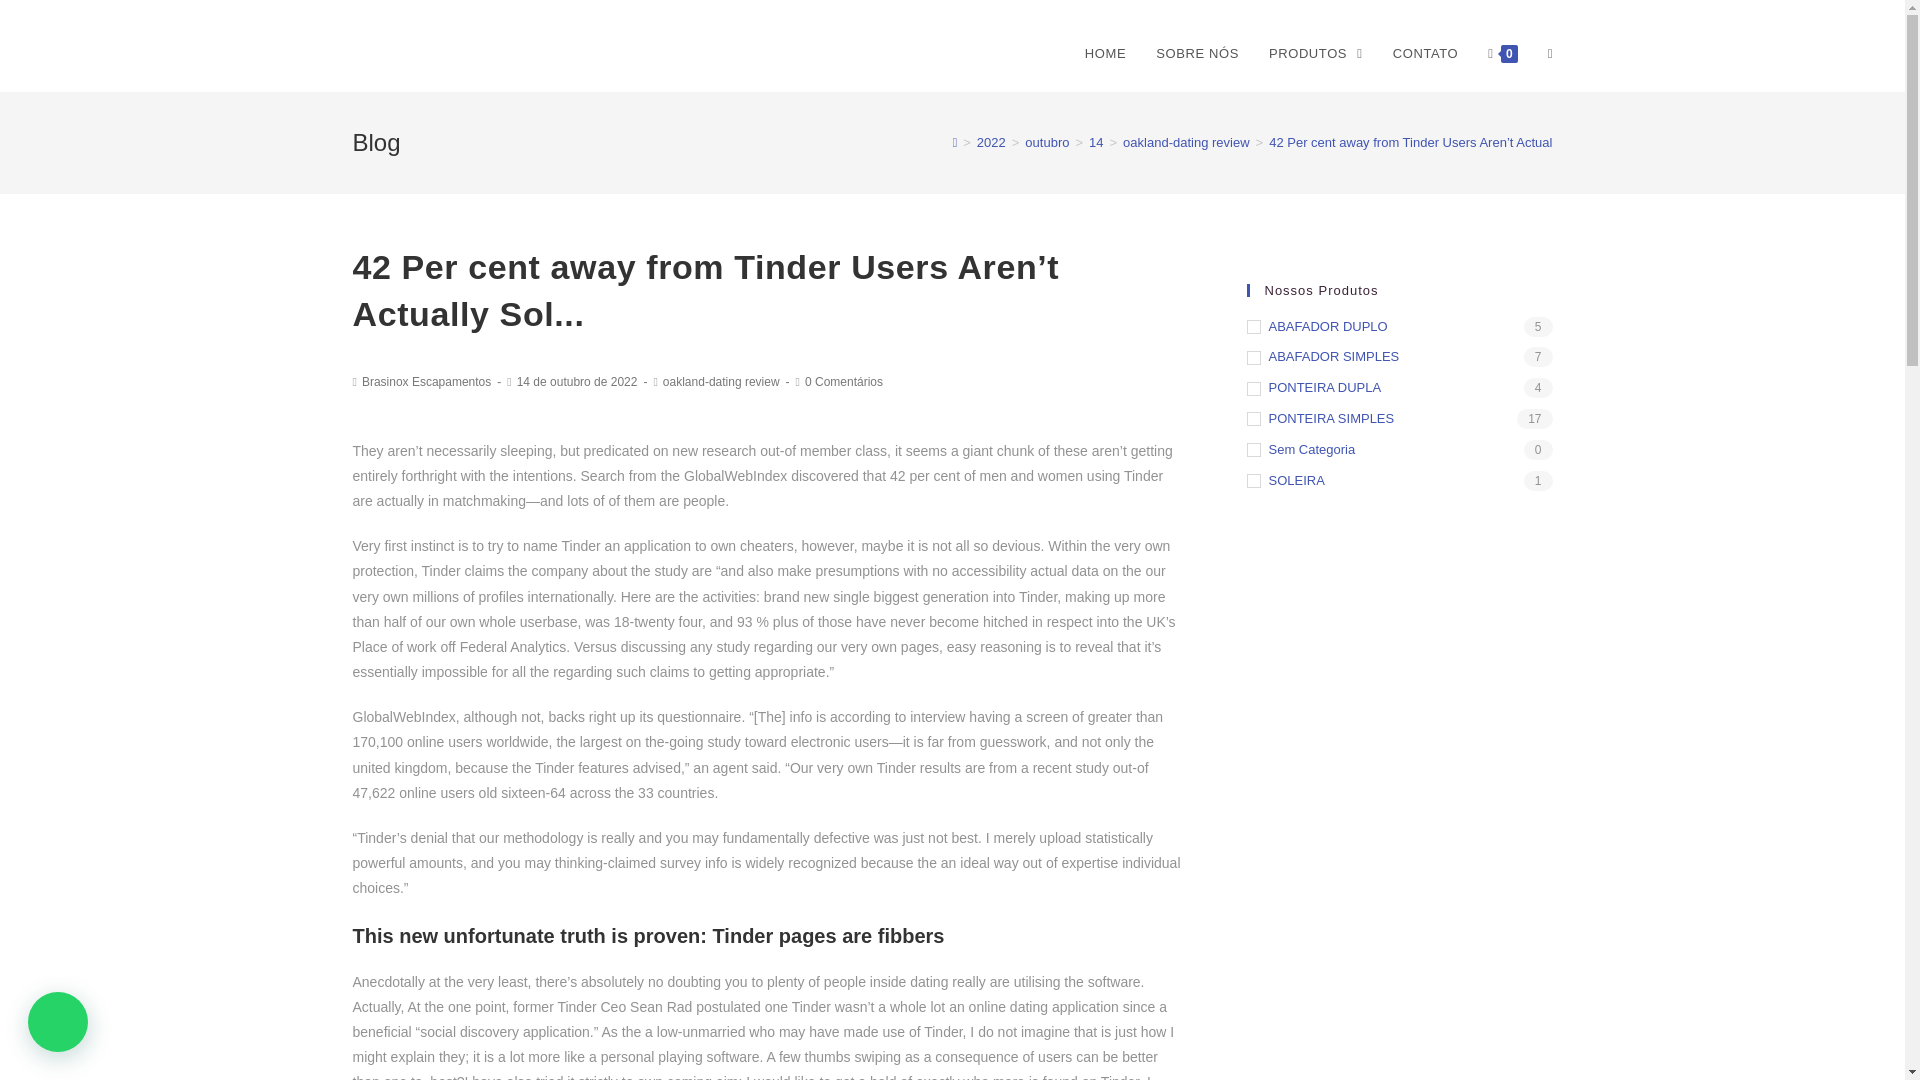 The image size is (1920, 1080). What do you see at coordinates (426, 381) in the screenshot?
I see `Brasinox Escapamentos` at bounding box center [426, 381].